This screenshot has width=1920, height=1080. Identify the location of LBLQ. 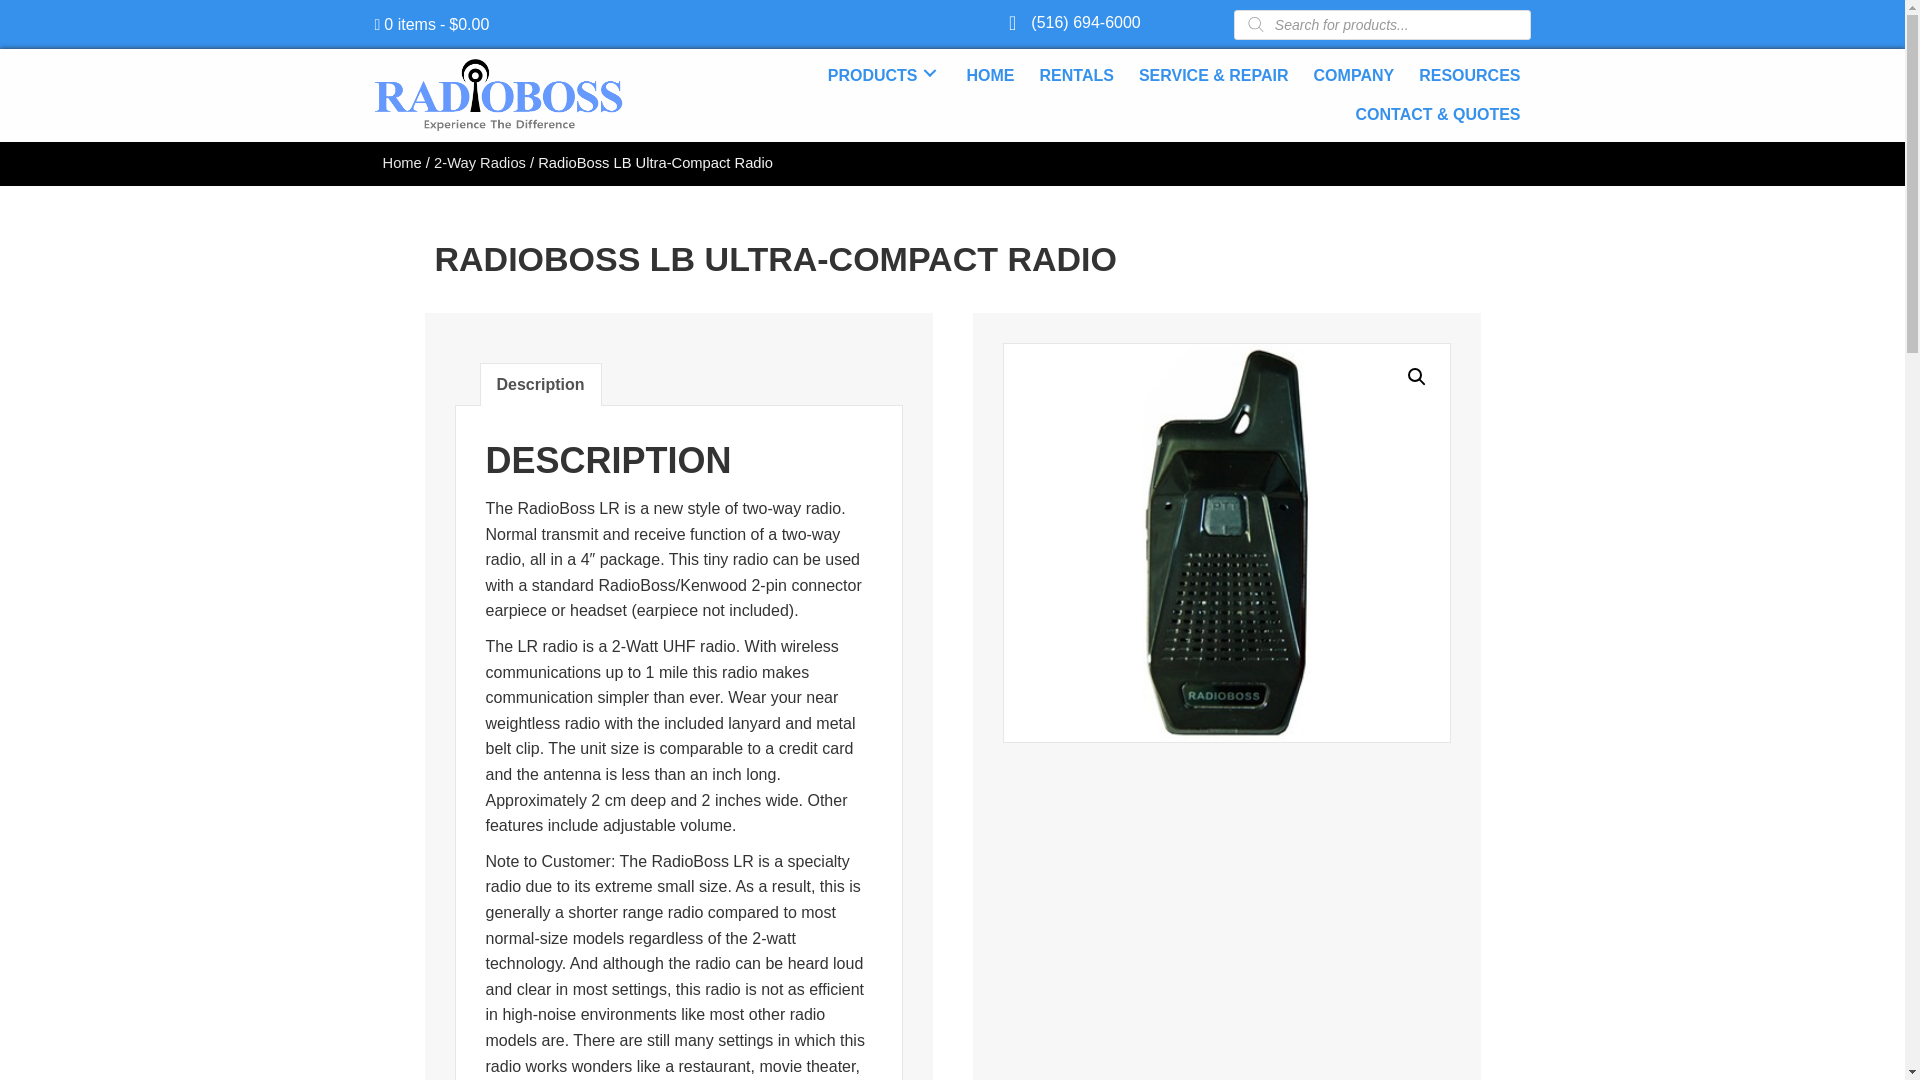
(1226, 543).